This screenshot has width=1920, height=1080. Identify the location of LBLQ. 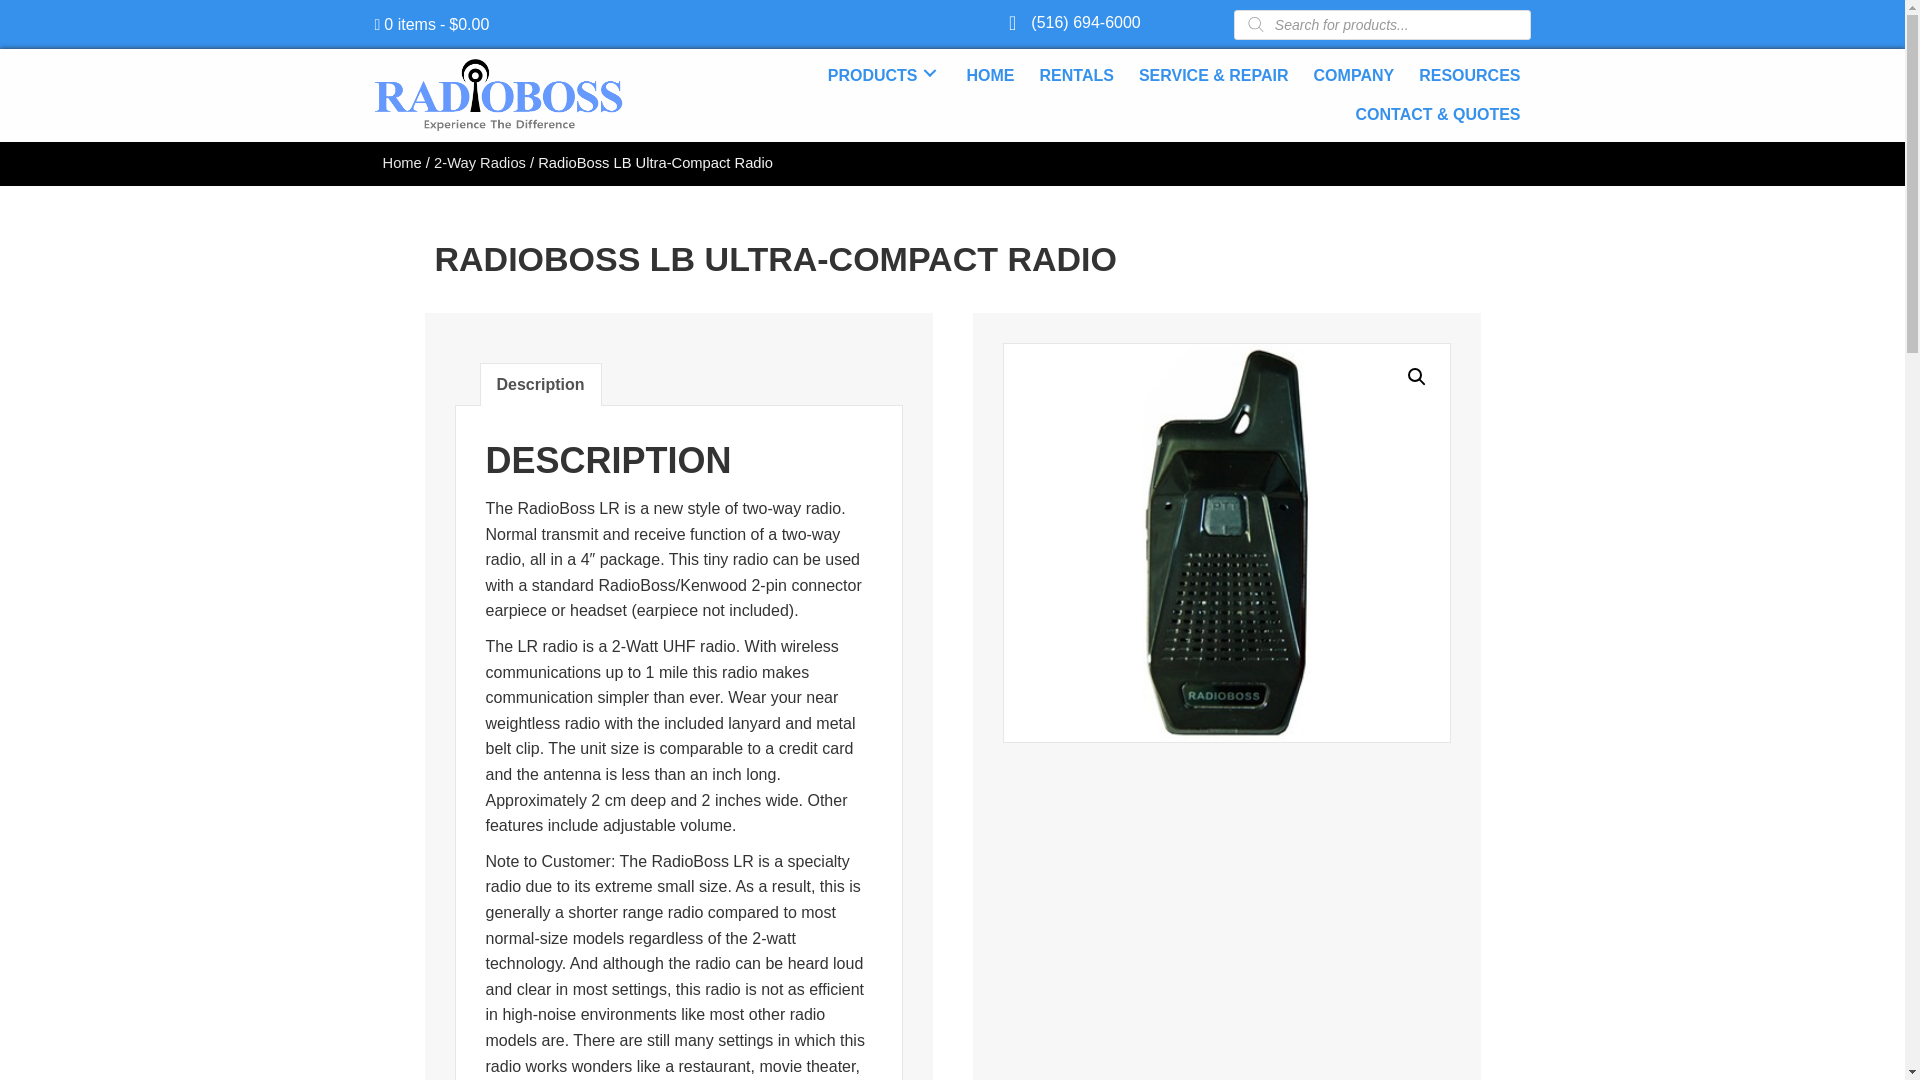
(1226, 543).